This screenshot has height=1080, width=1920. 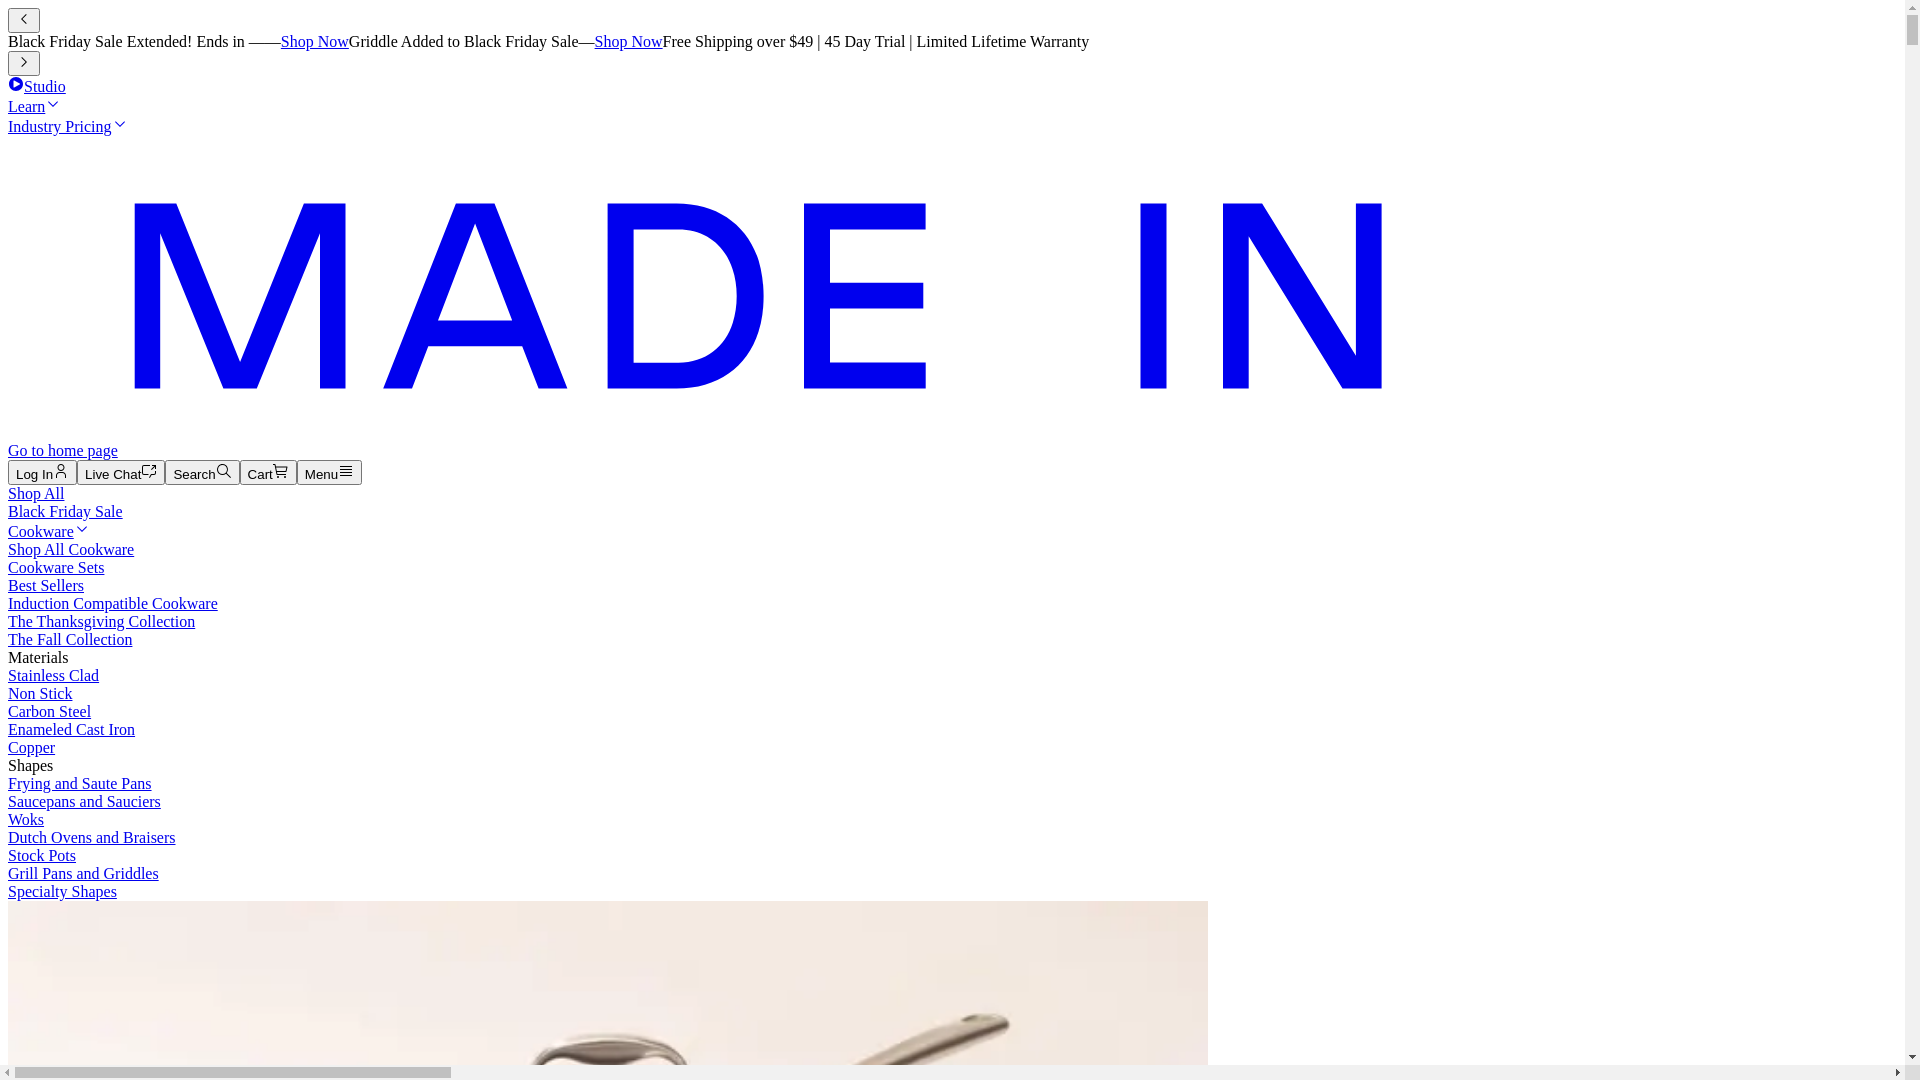 What do you see at coordinates (36, 494) in the screenshot?
I see `Shop All` at bounding box center [36, 494].